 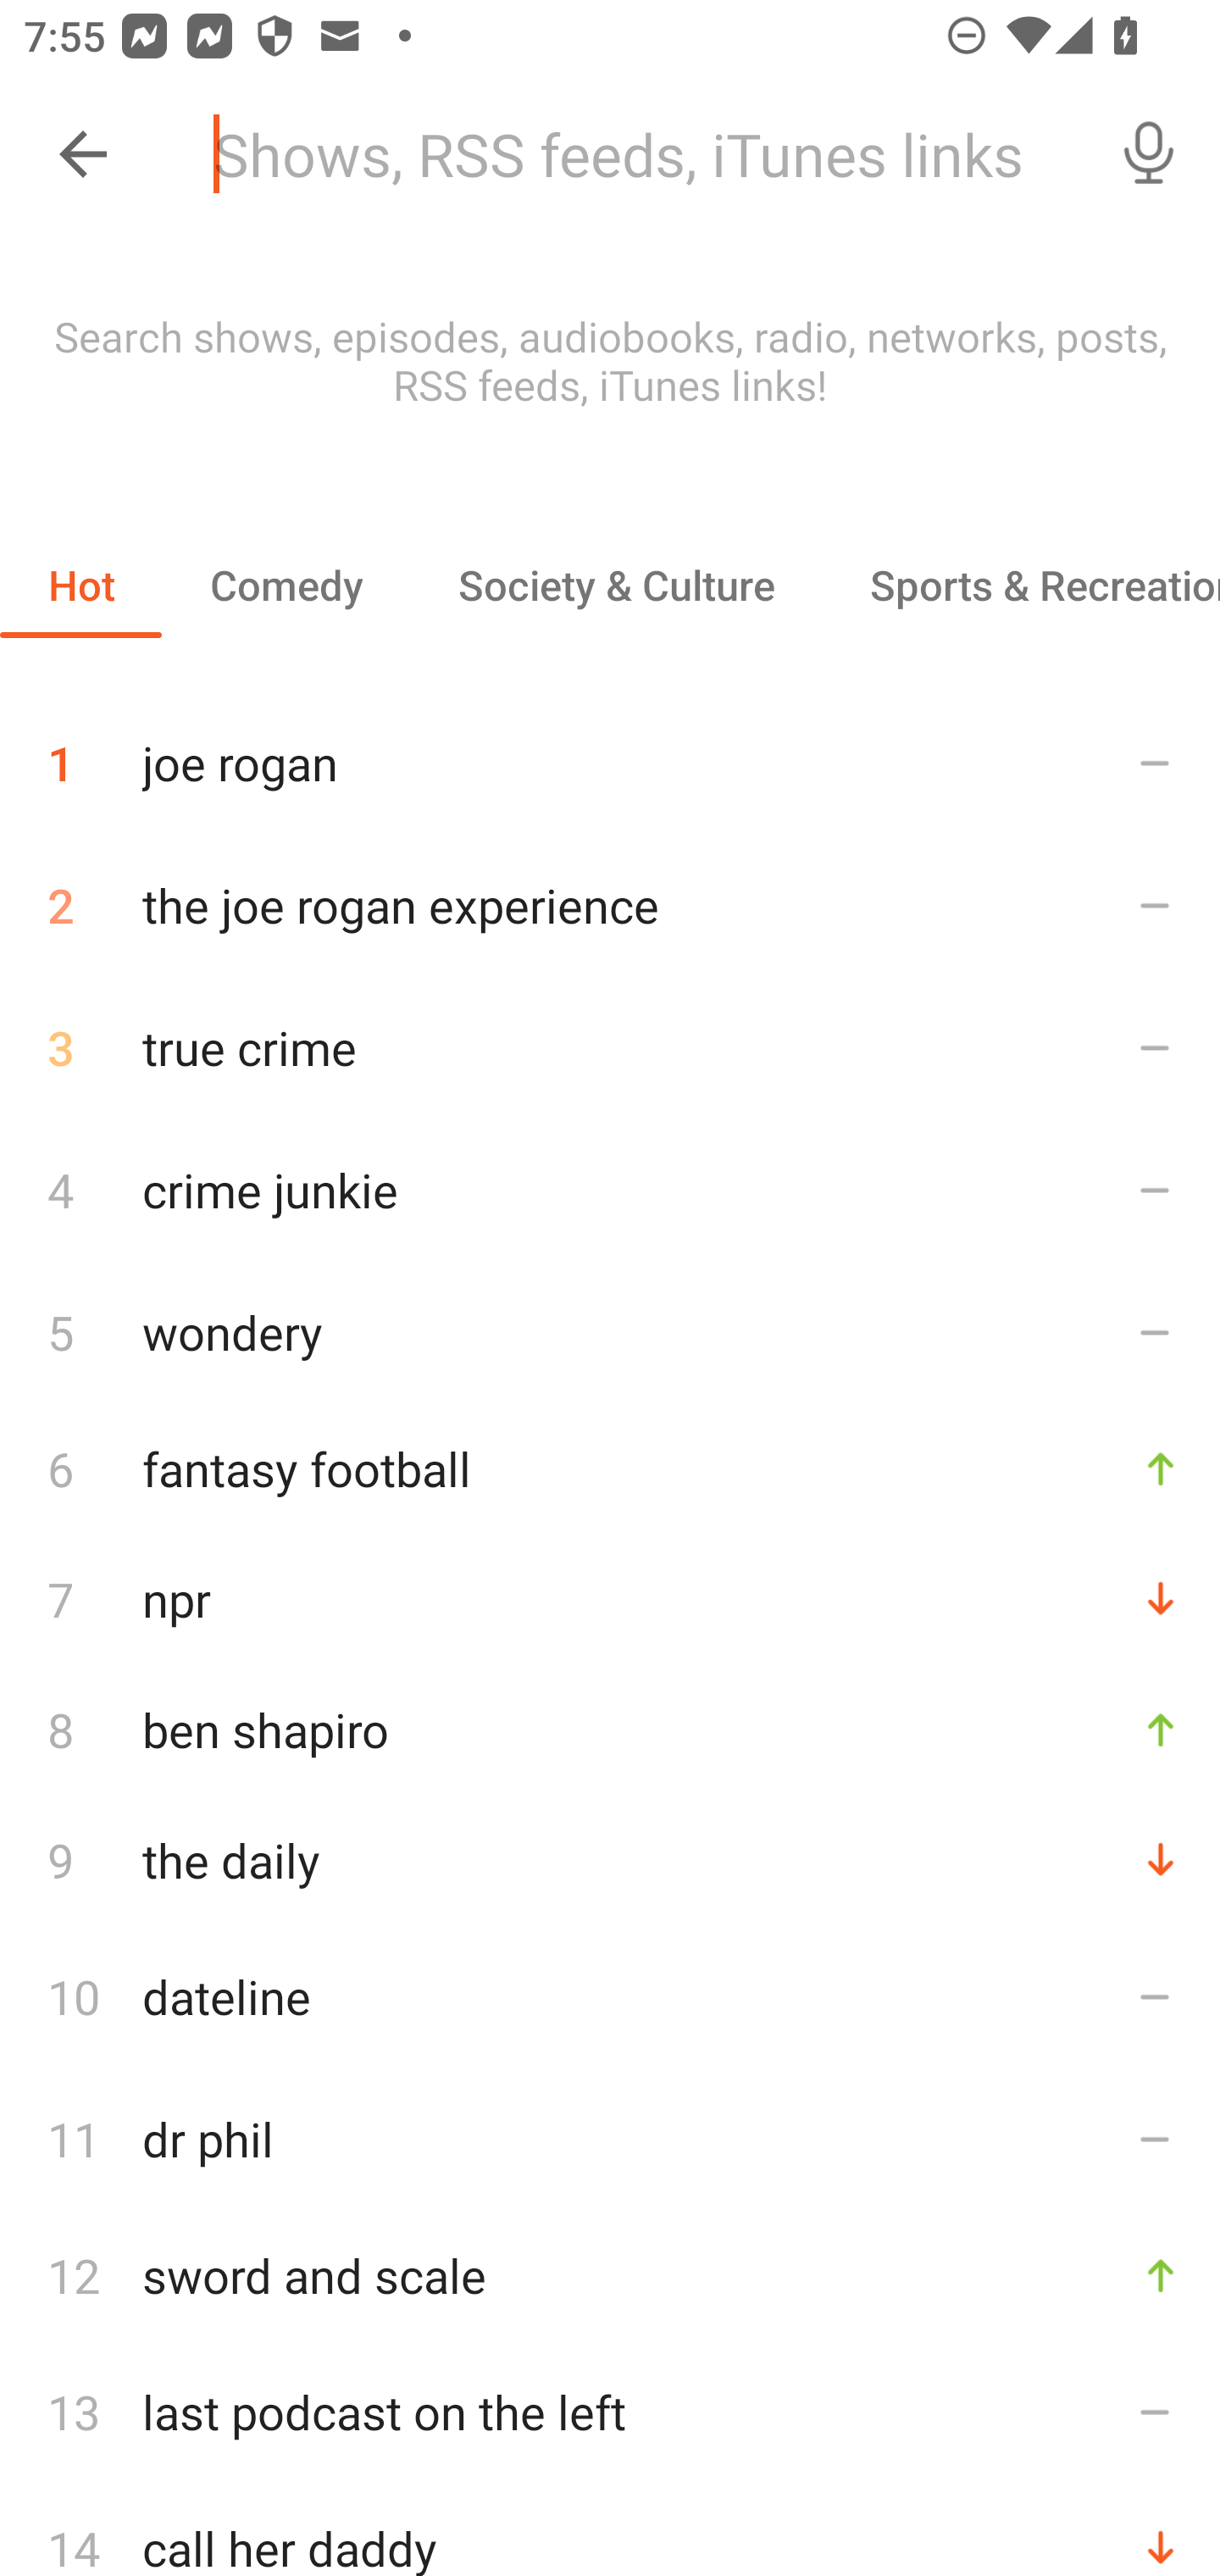 I want to click on 12 sword and scale, so click(x=610, y=2276).